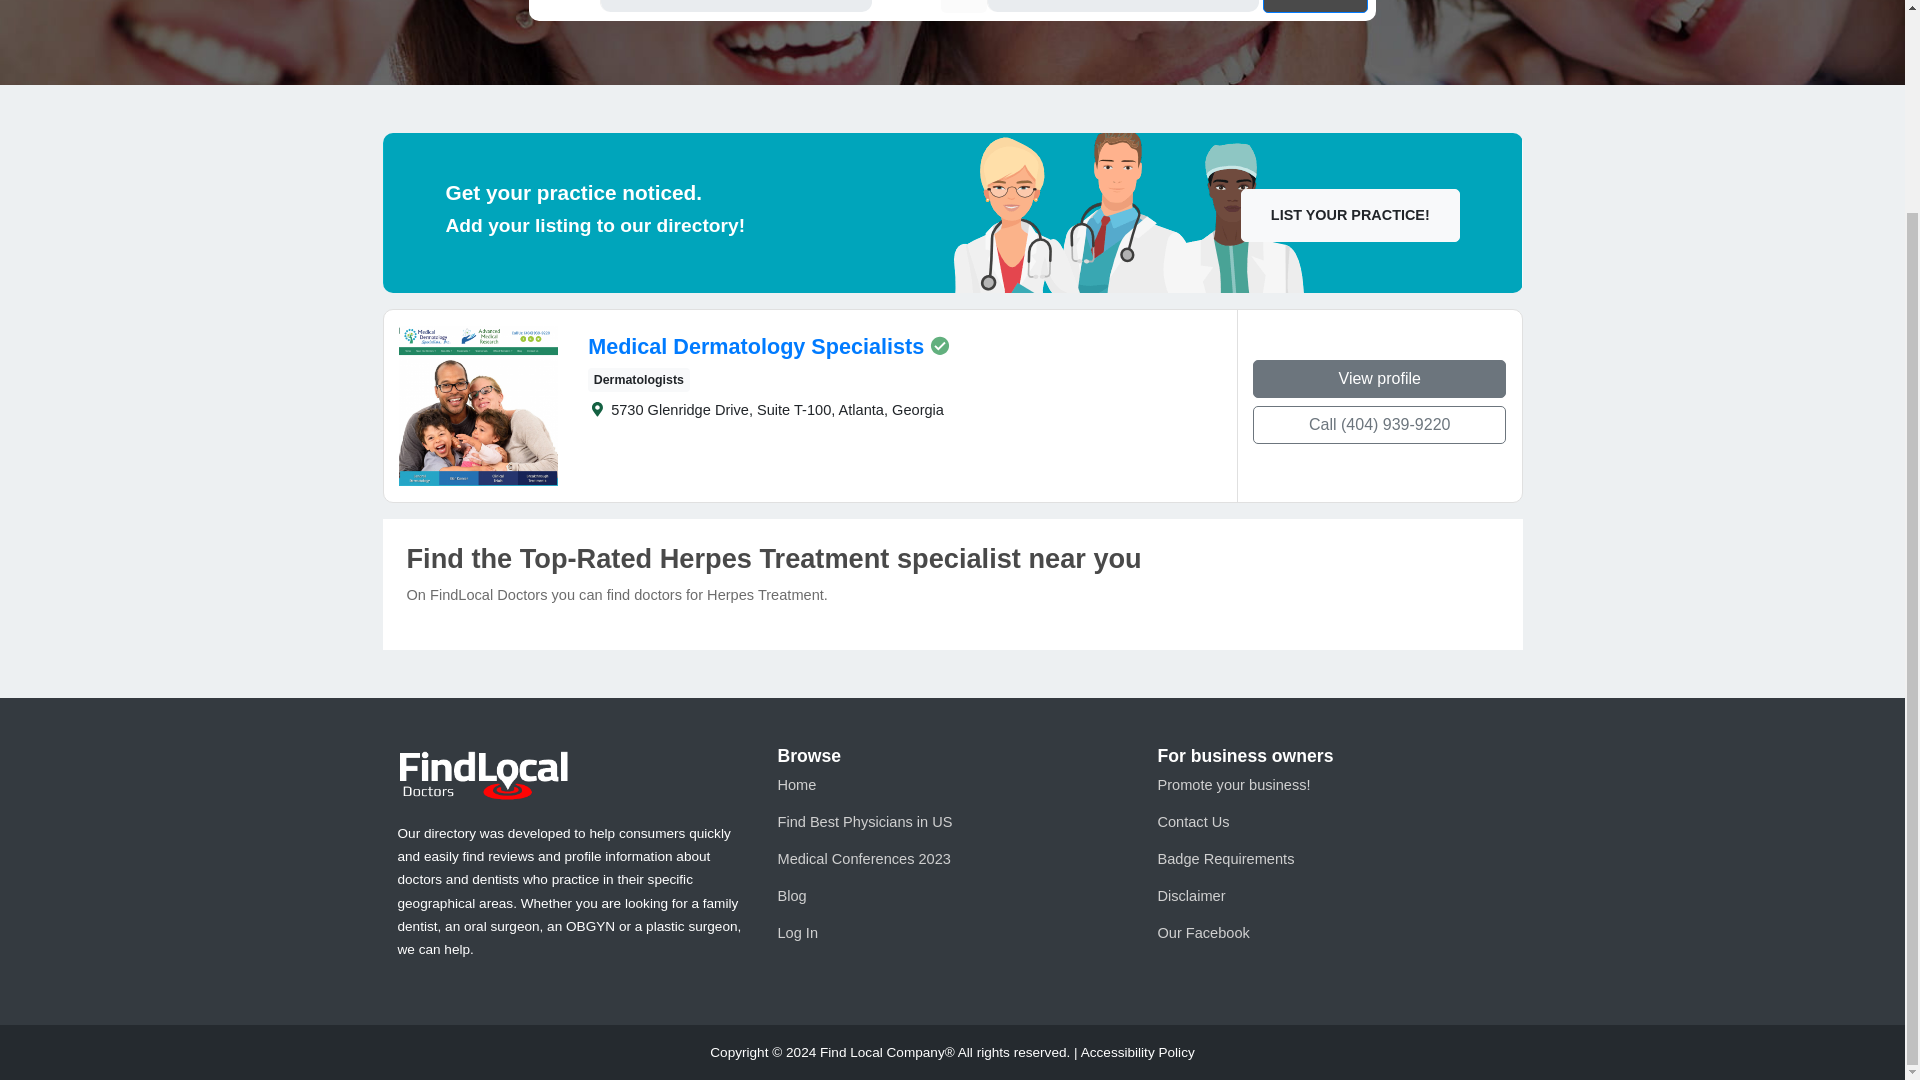 The image size is (1920, 1080). Describe the element at coordinates (797, 932) in the screenshot. I see `Log In` at that location.